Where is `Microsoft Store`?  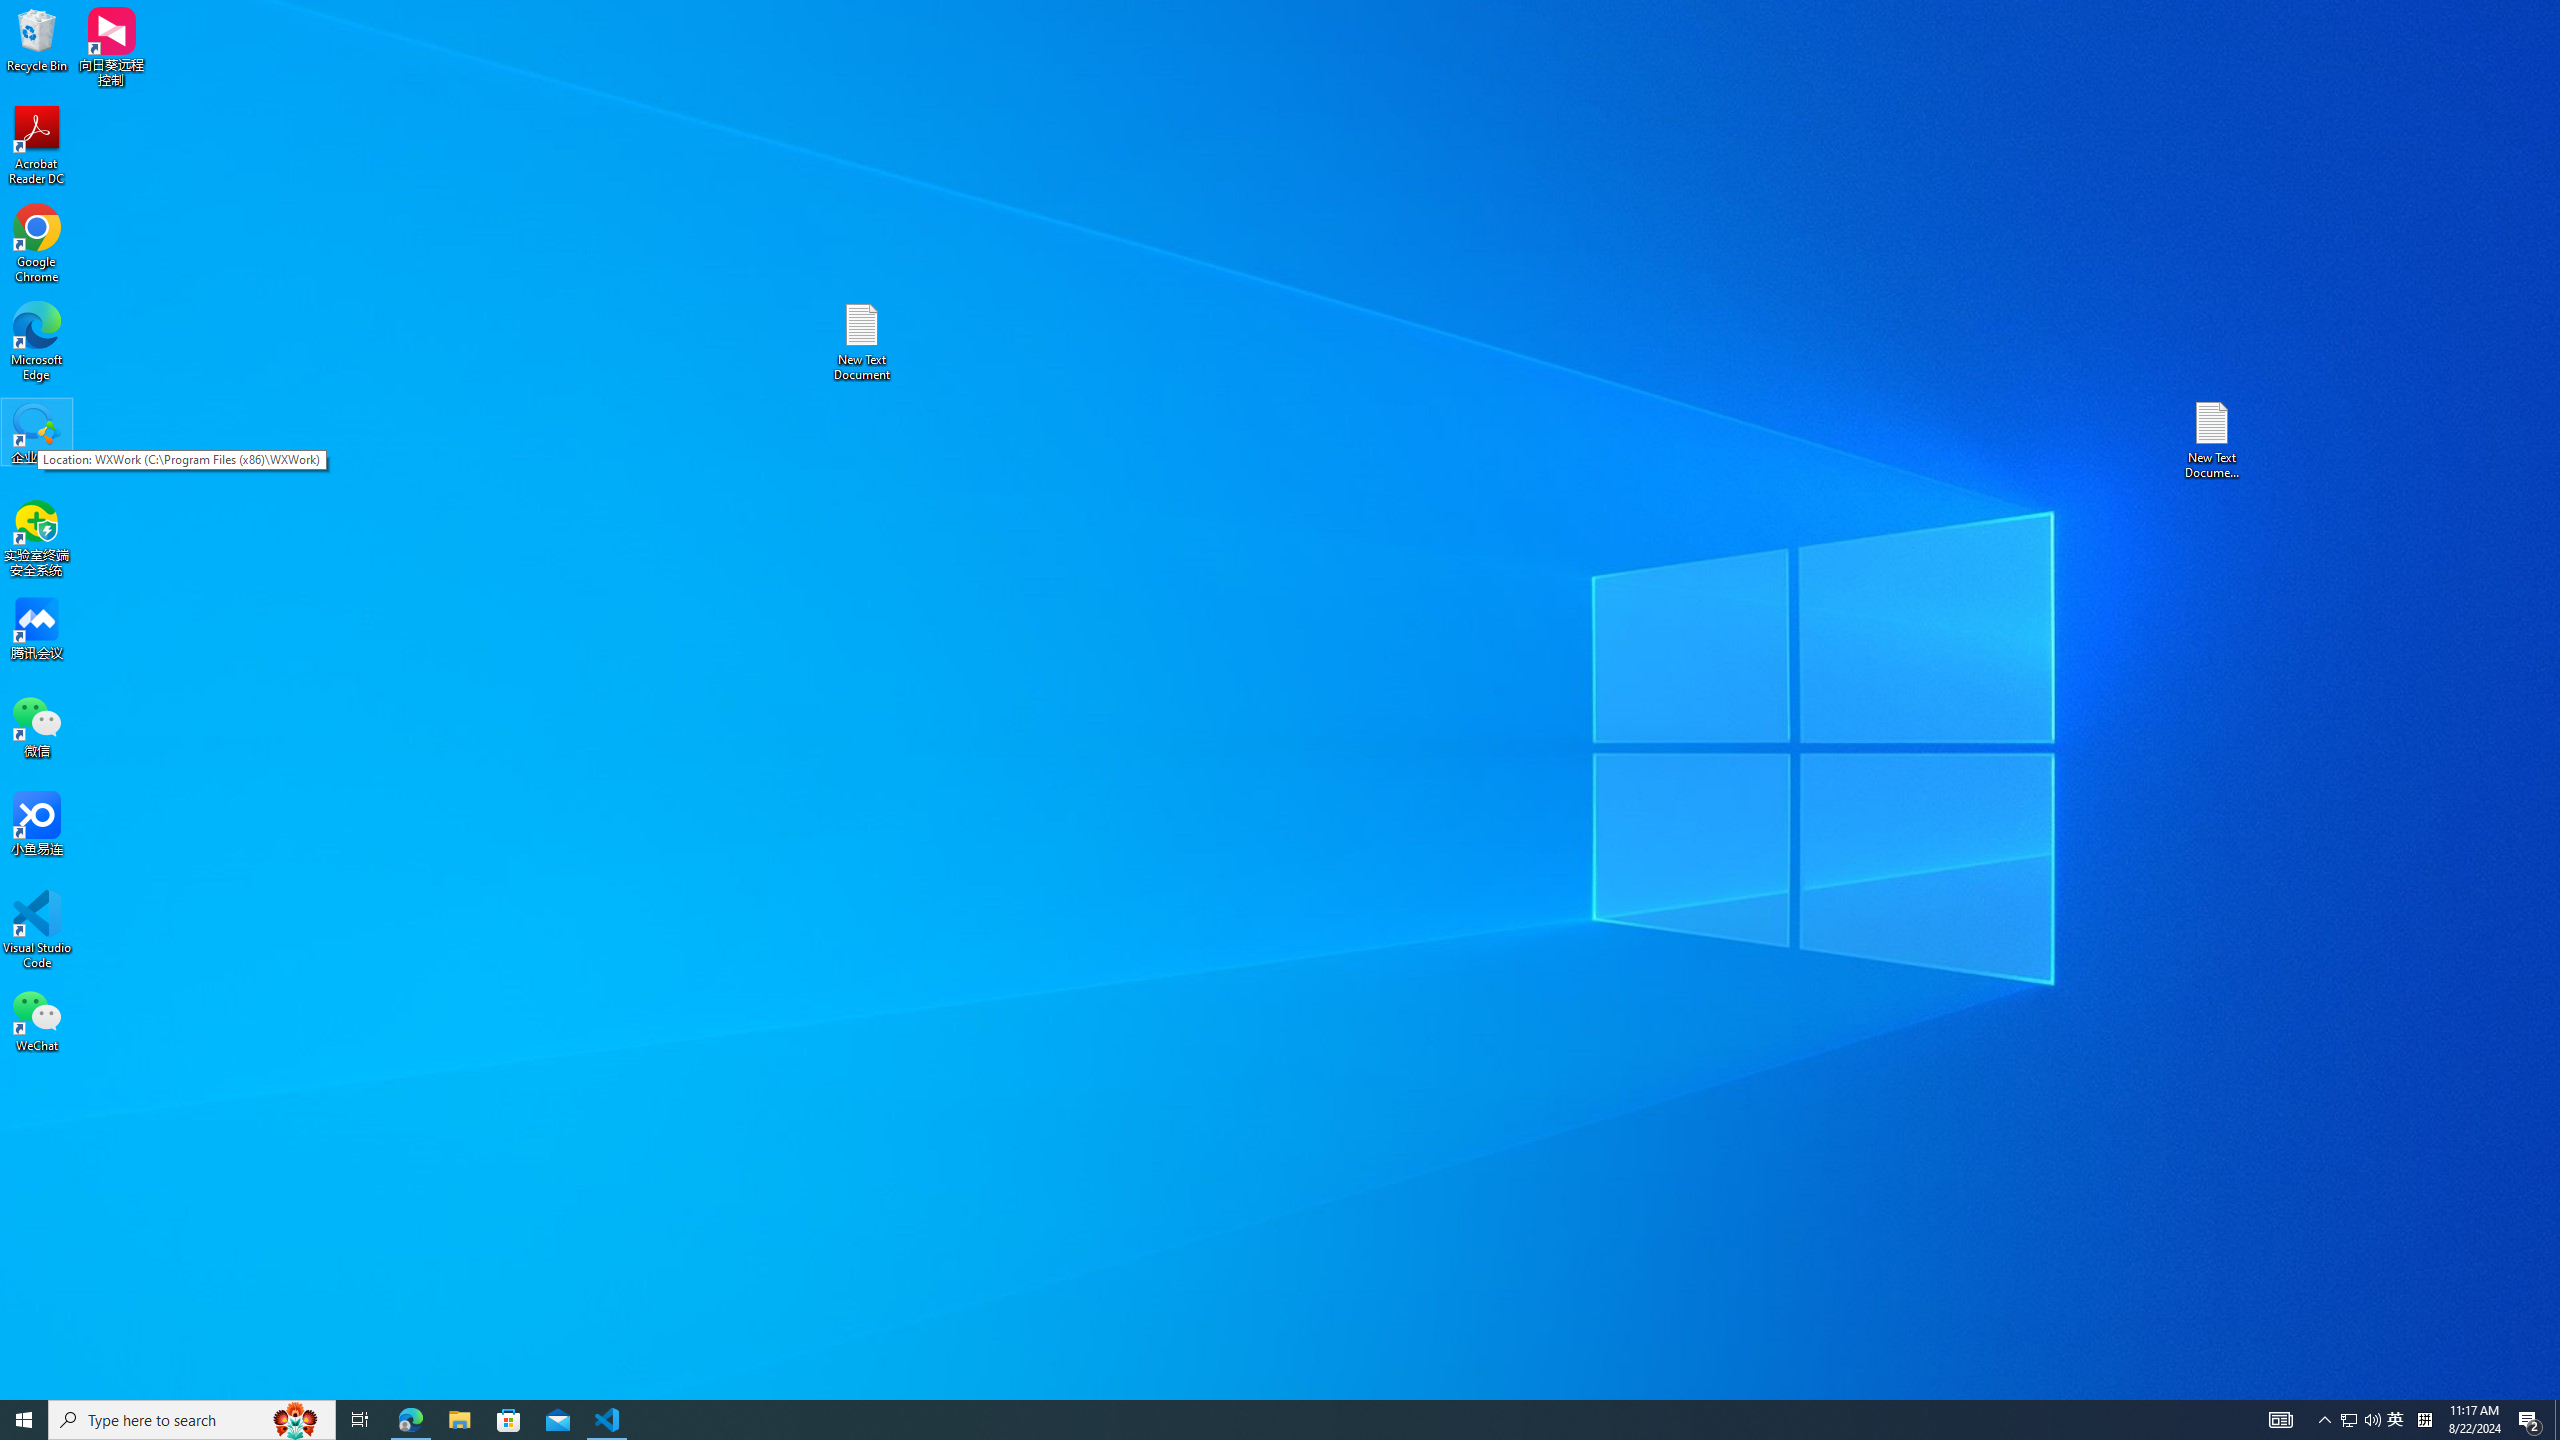
Microsoft Store is located at coordinates (24, 1420).